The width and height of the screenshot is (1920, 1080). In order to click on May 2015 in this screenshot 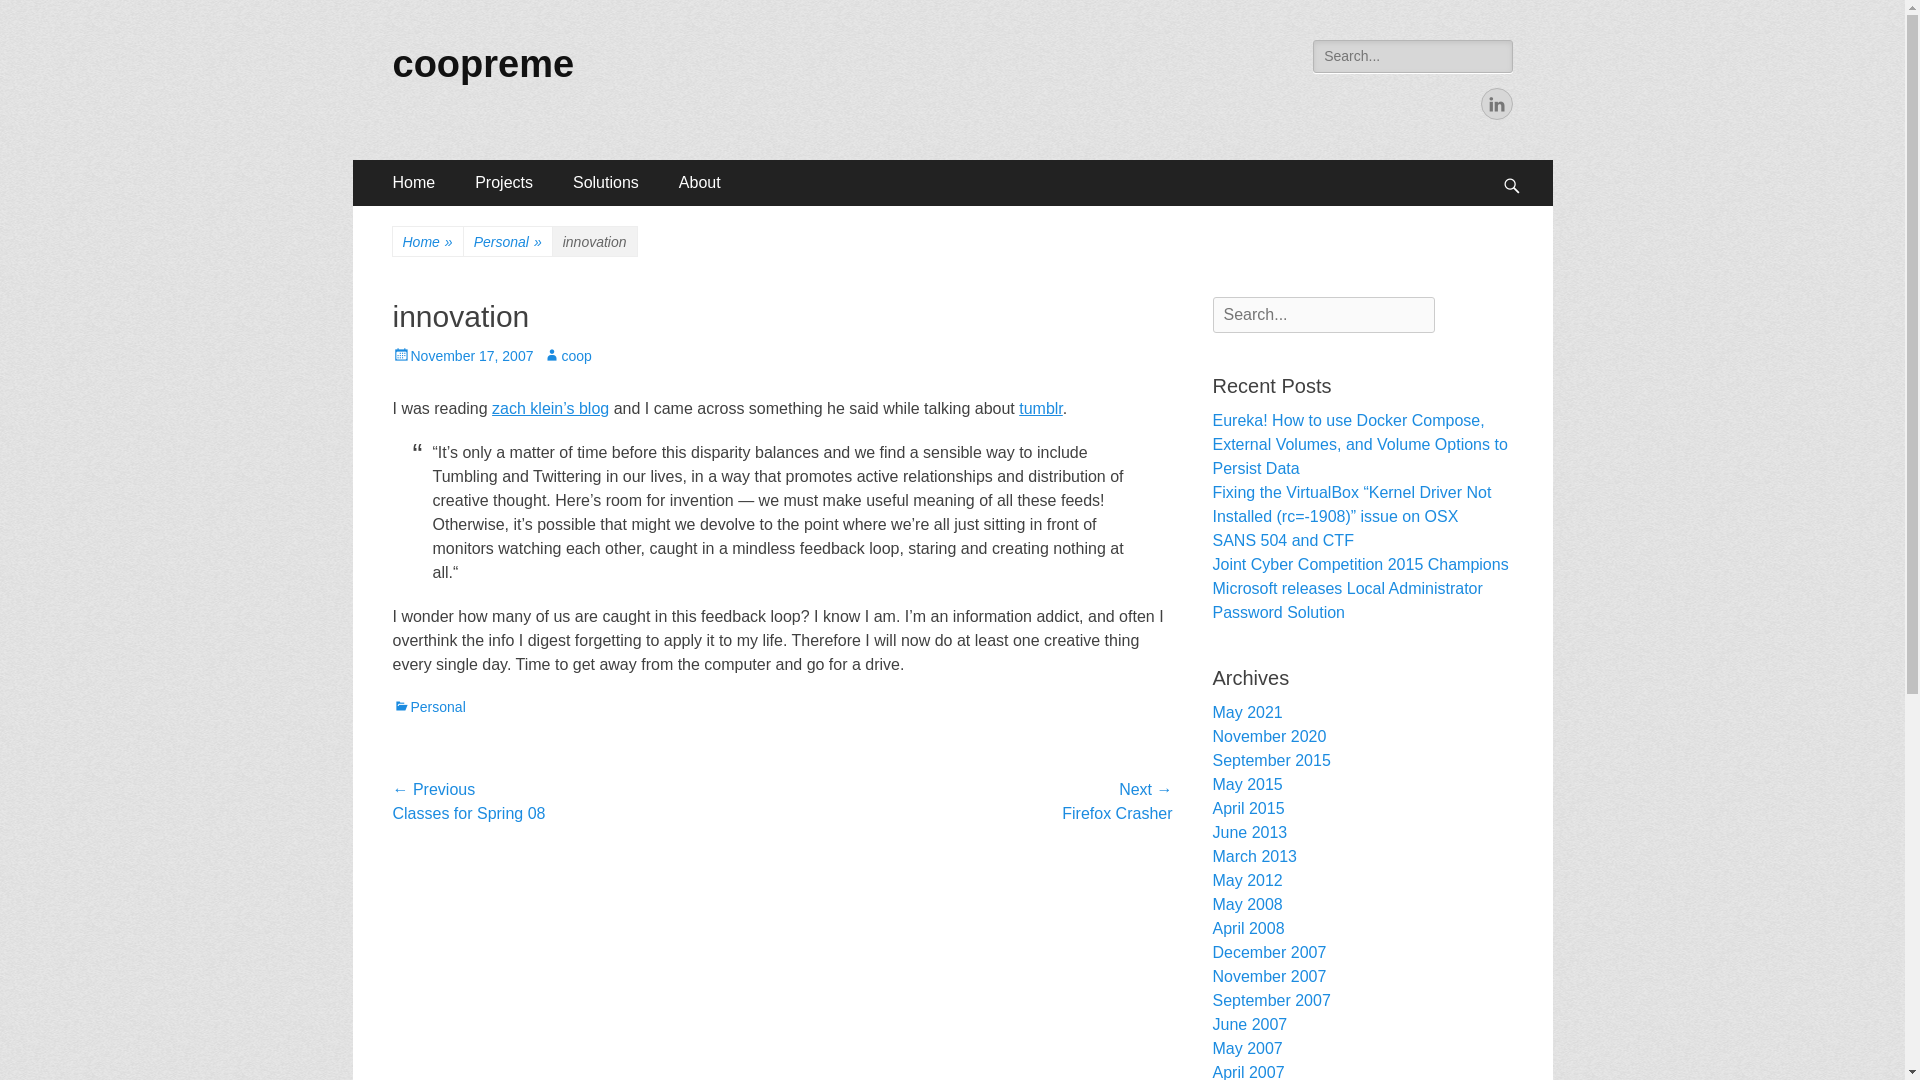, I will do `click(1246, 784)`.